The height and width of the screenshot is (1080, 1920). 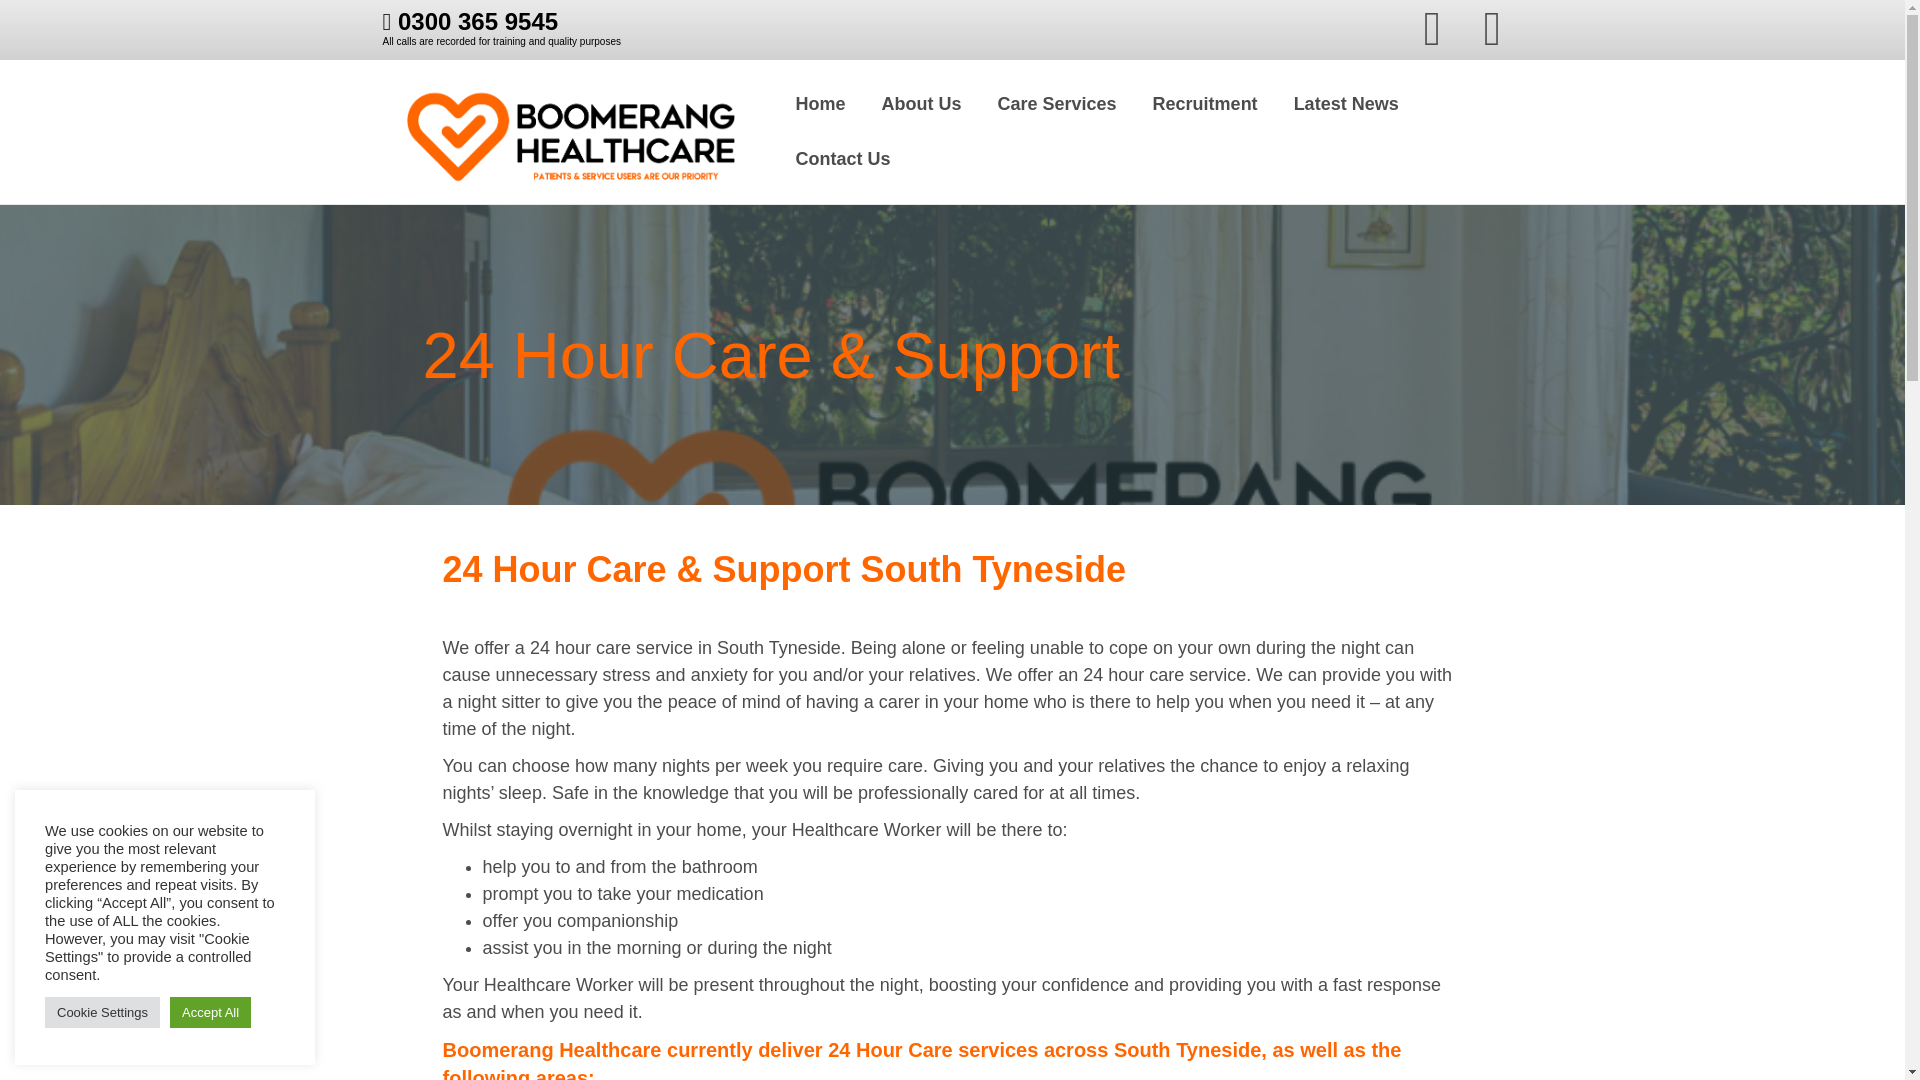 What do you see at coordinates (922, 104) in the screenshot?
I see `About Us` at bounding box center [922, 104].